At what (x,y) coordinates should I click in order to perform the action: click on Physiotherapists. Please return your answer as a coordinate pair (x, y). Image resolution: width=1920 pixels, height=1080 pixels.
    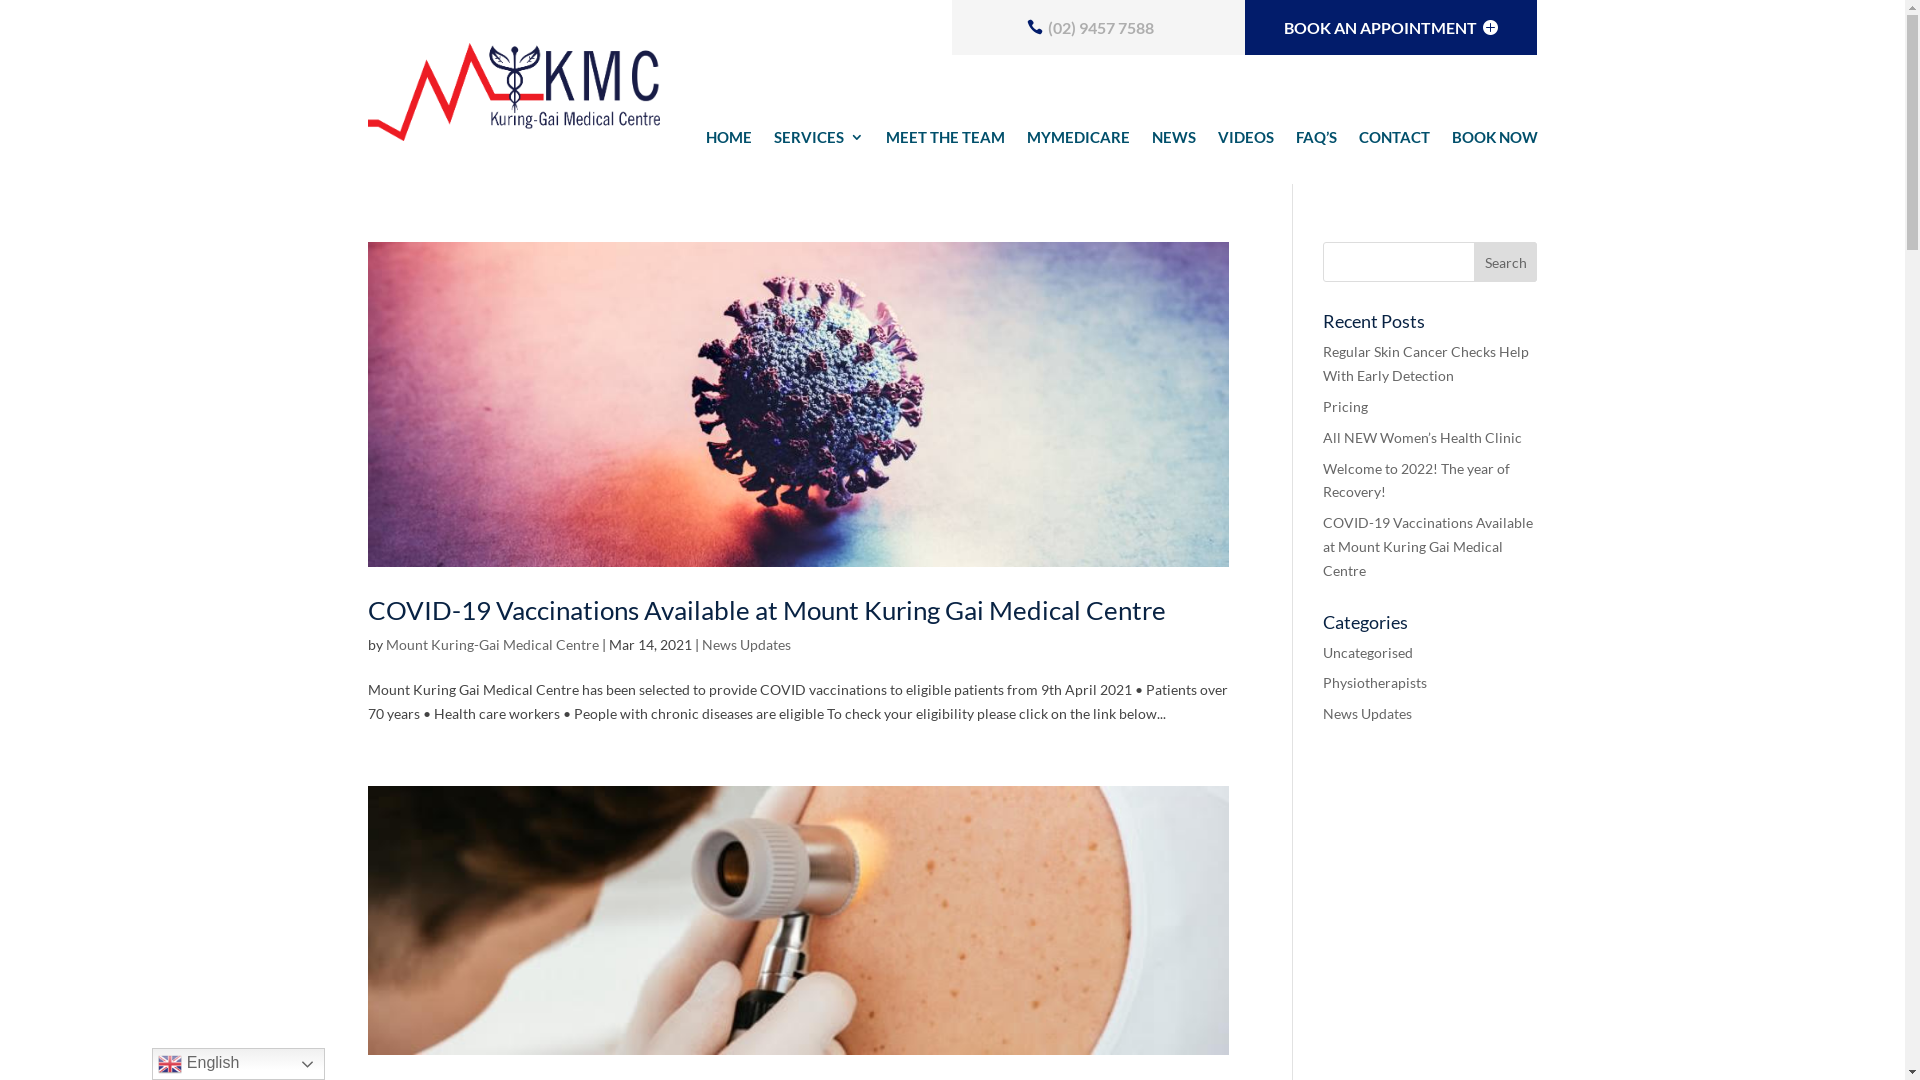
    Looking at the image, I should click on (1375, 682).